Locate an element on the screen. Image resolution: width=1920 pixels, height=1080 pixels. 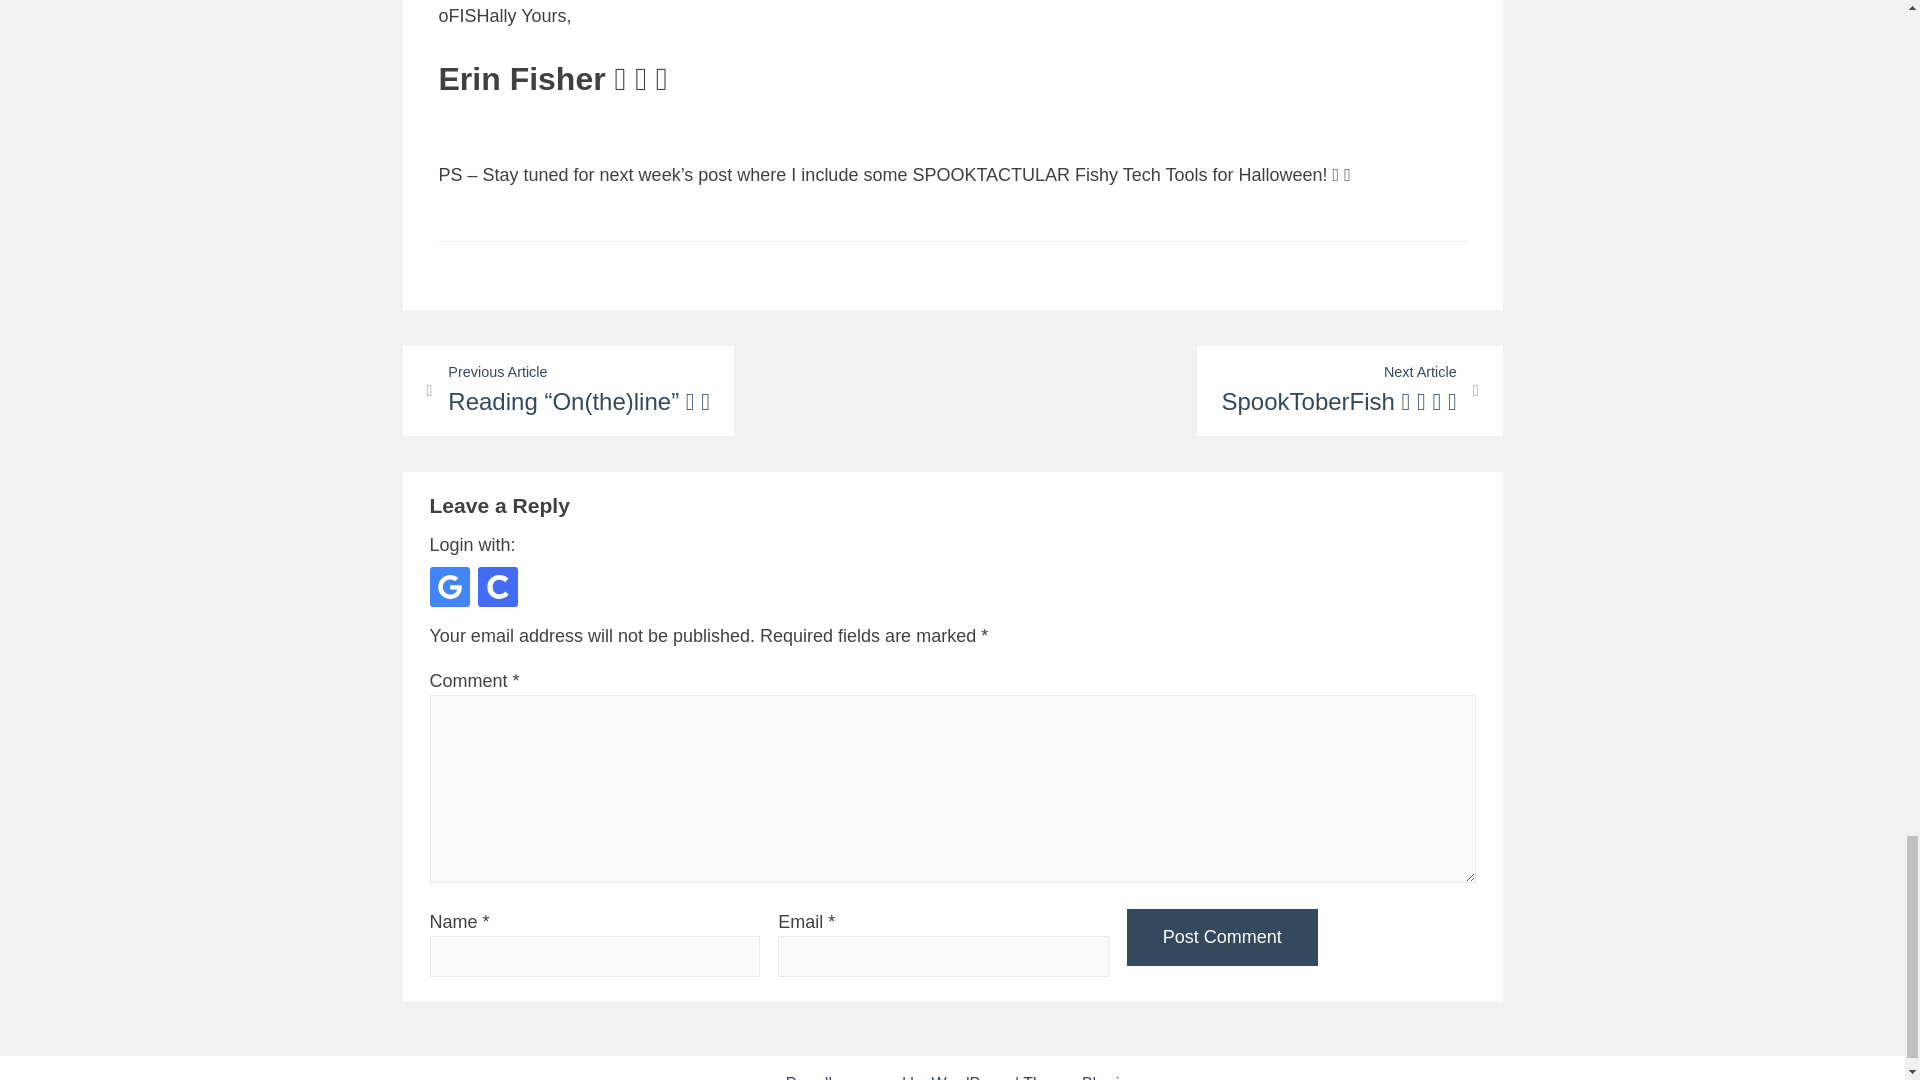
Continue with Clever is located at coordinates (498, 586).